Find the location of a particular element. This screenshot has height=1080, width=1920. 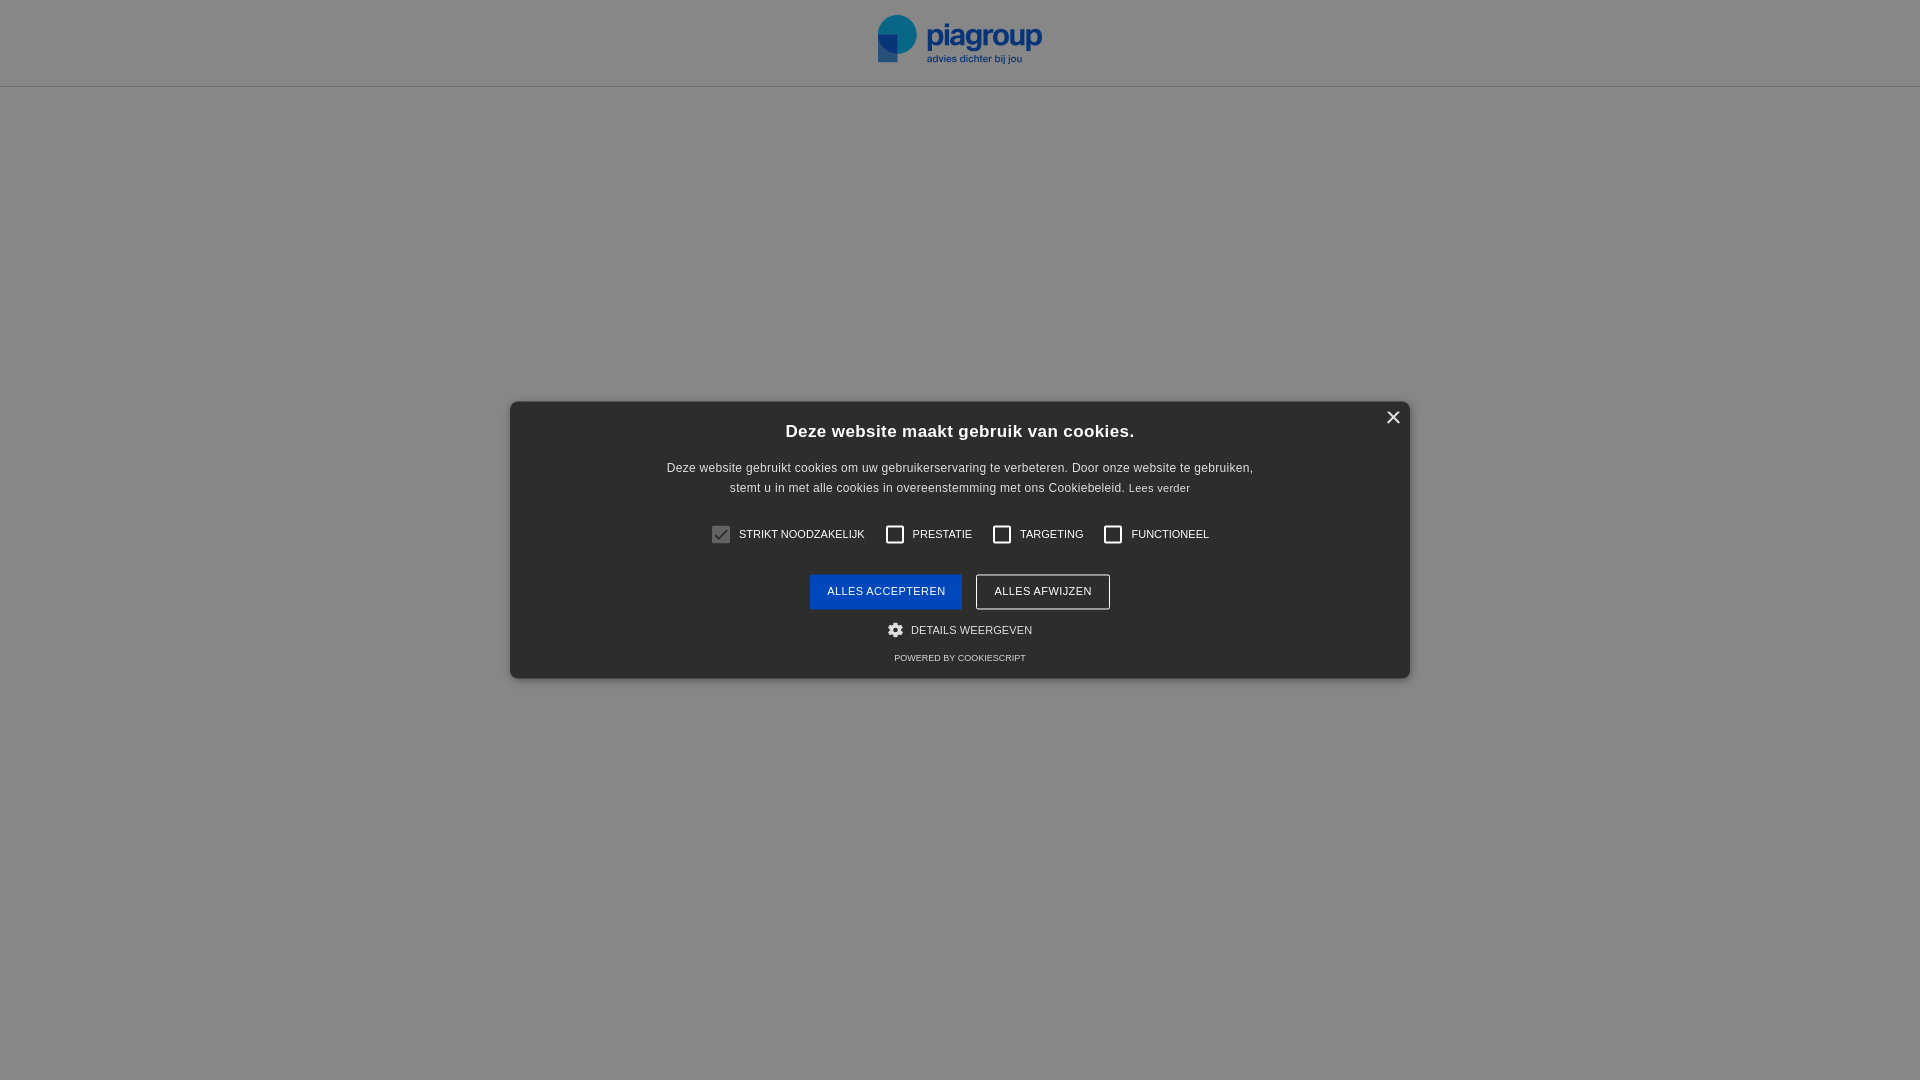

Terug naar de homepage is located at coordinates (960, 655).